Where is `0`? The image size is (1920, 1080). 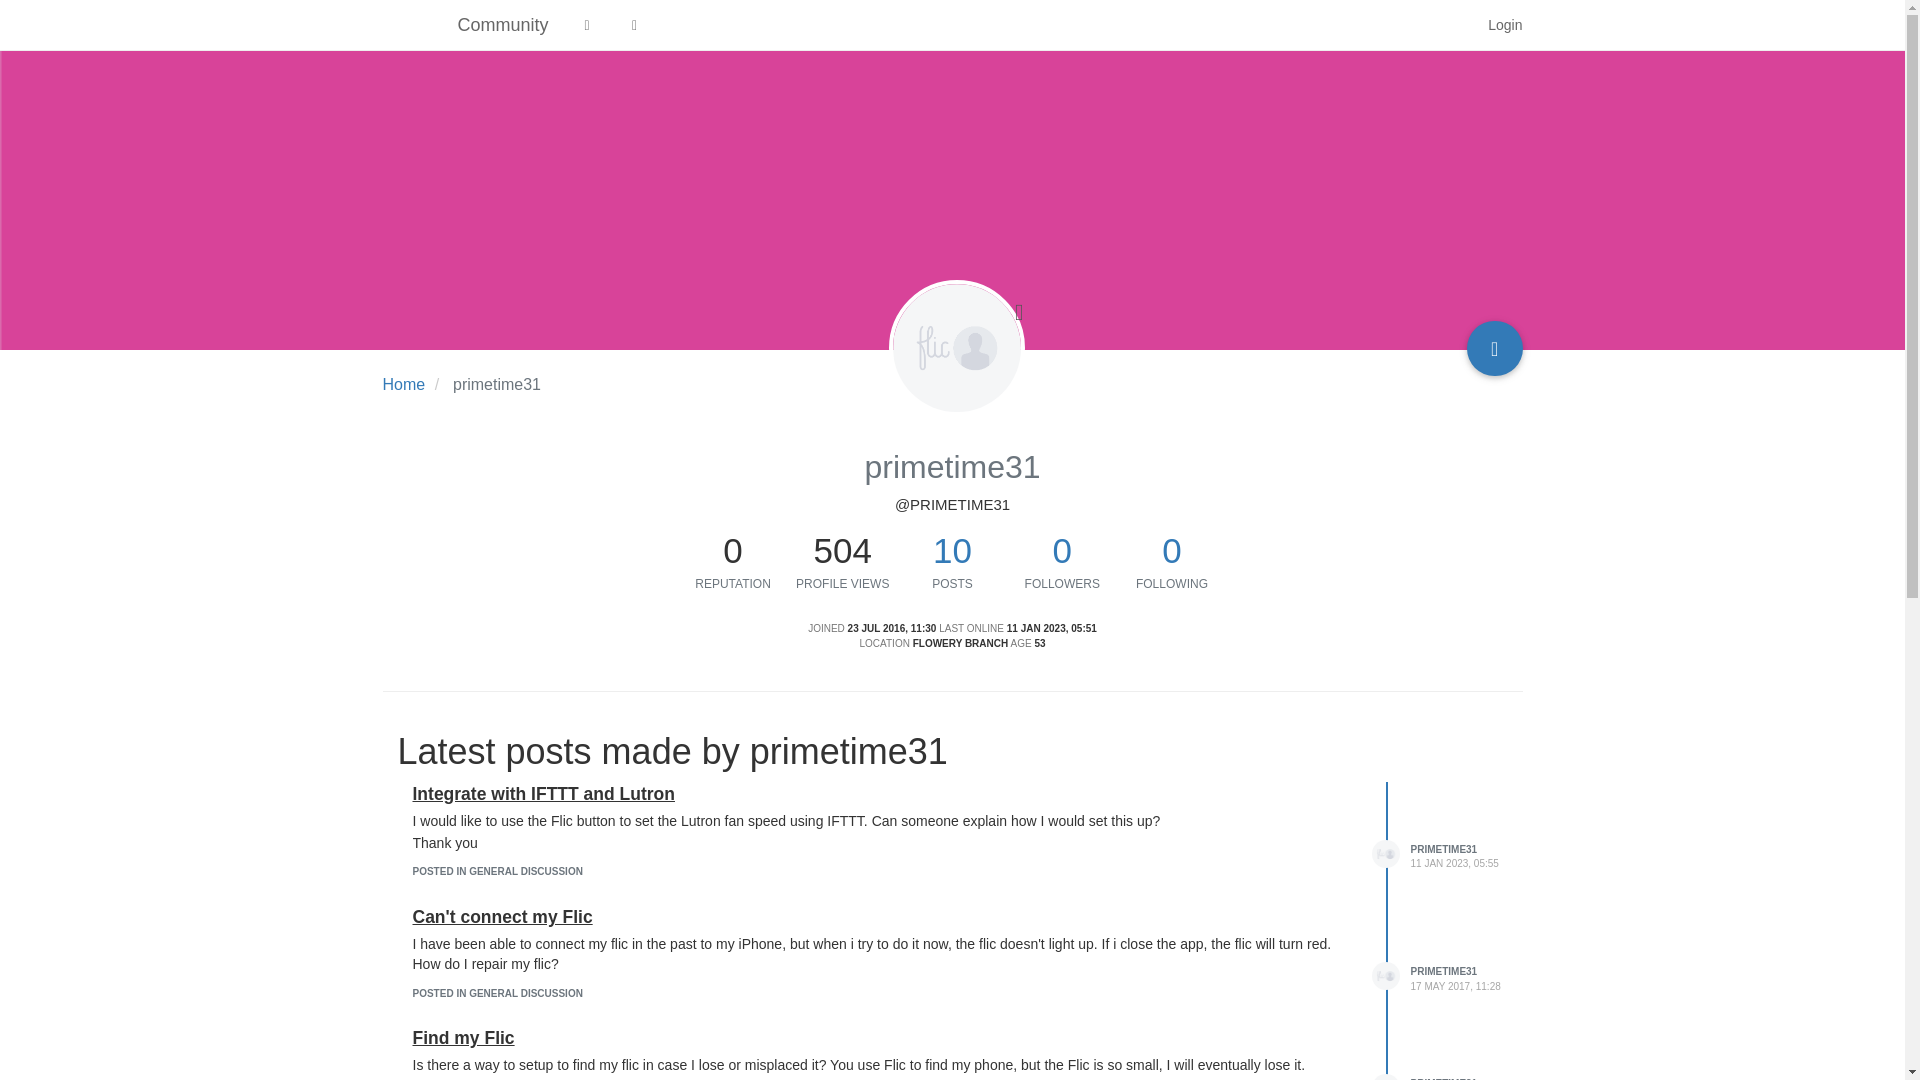
0 is located at coordinates (733, 550).